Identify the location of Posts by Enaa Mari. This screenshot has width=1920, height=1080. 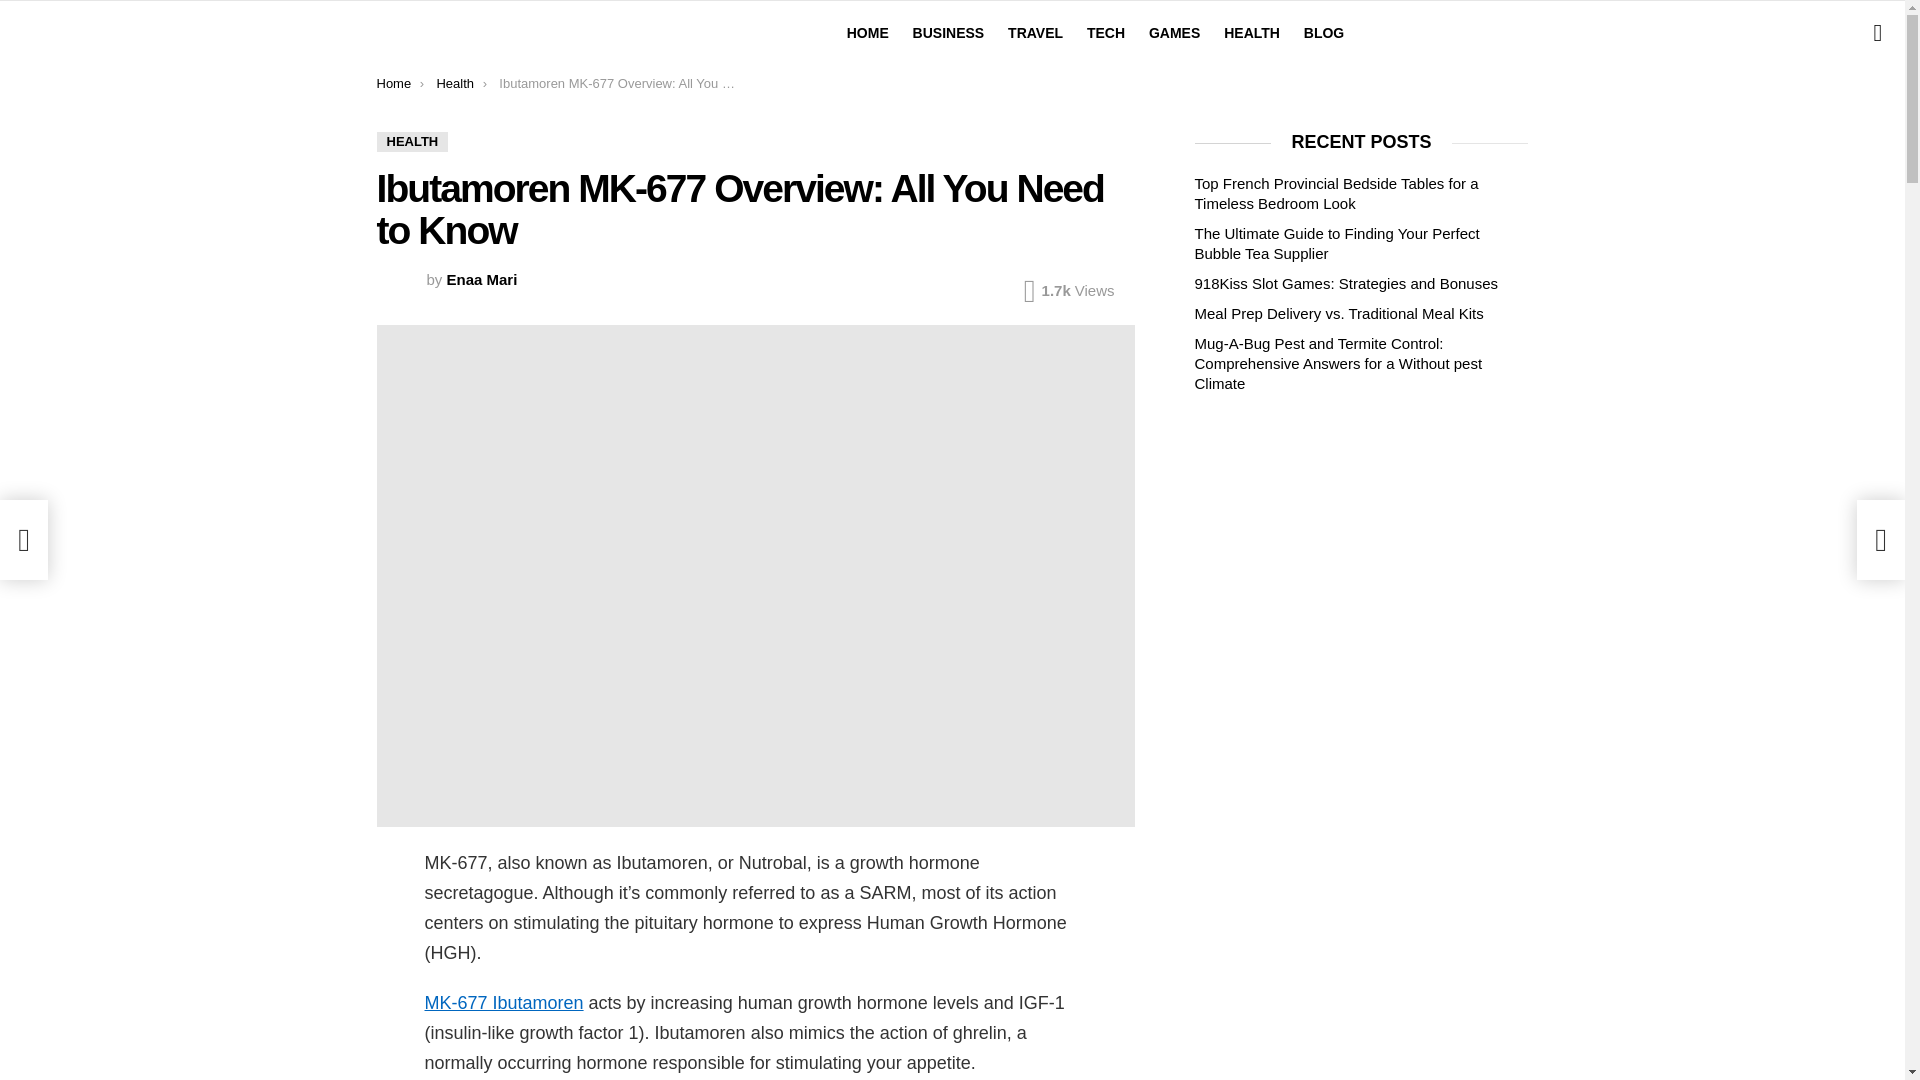
(482, 280).